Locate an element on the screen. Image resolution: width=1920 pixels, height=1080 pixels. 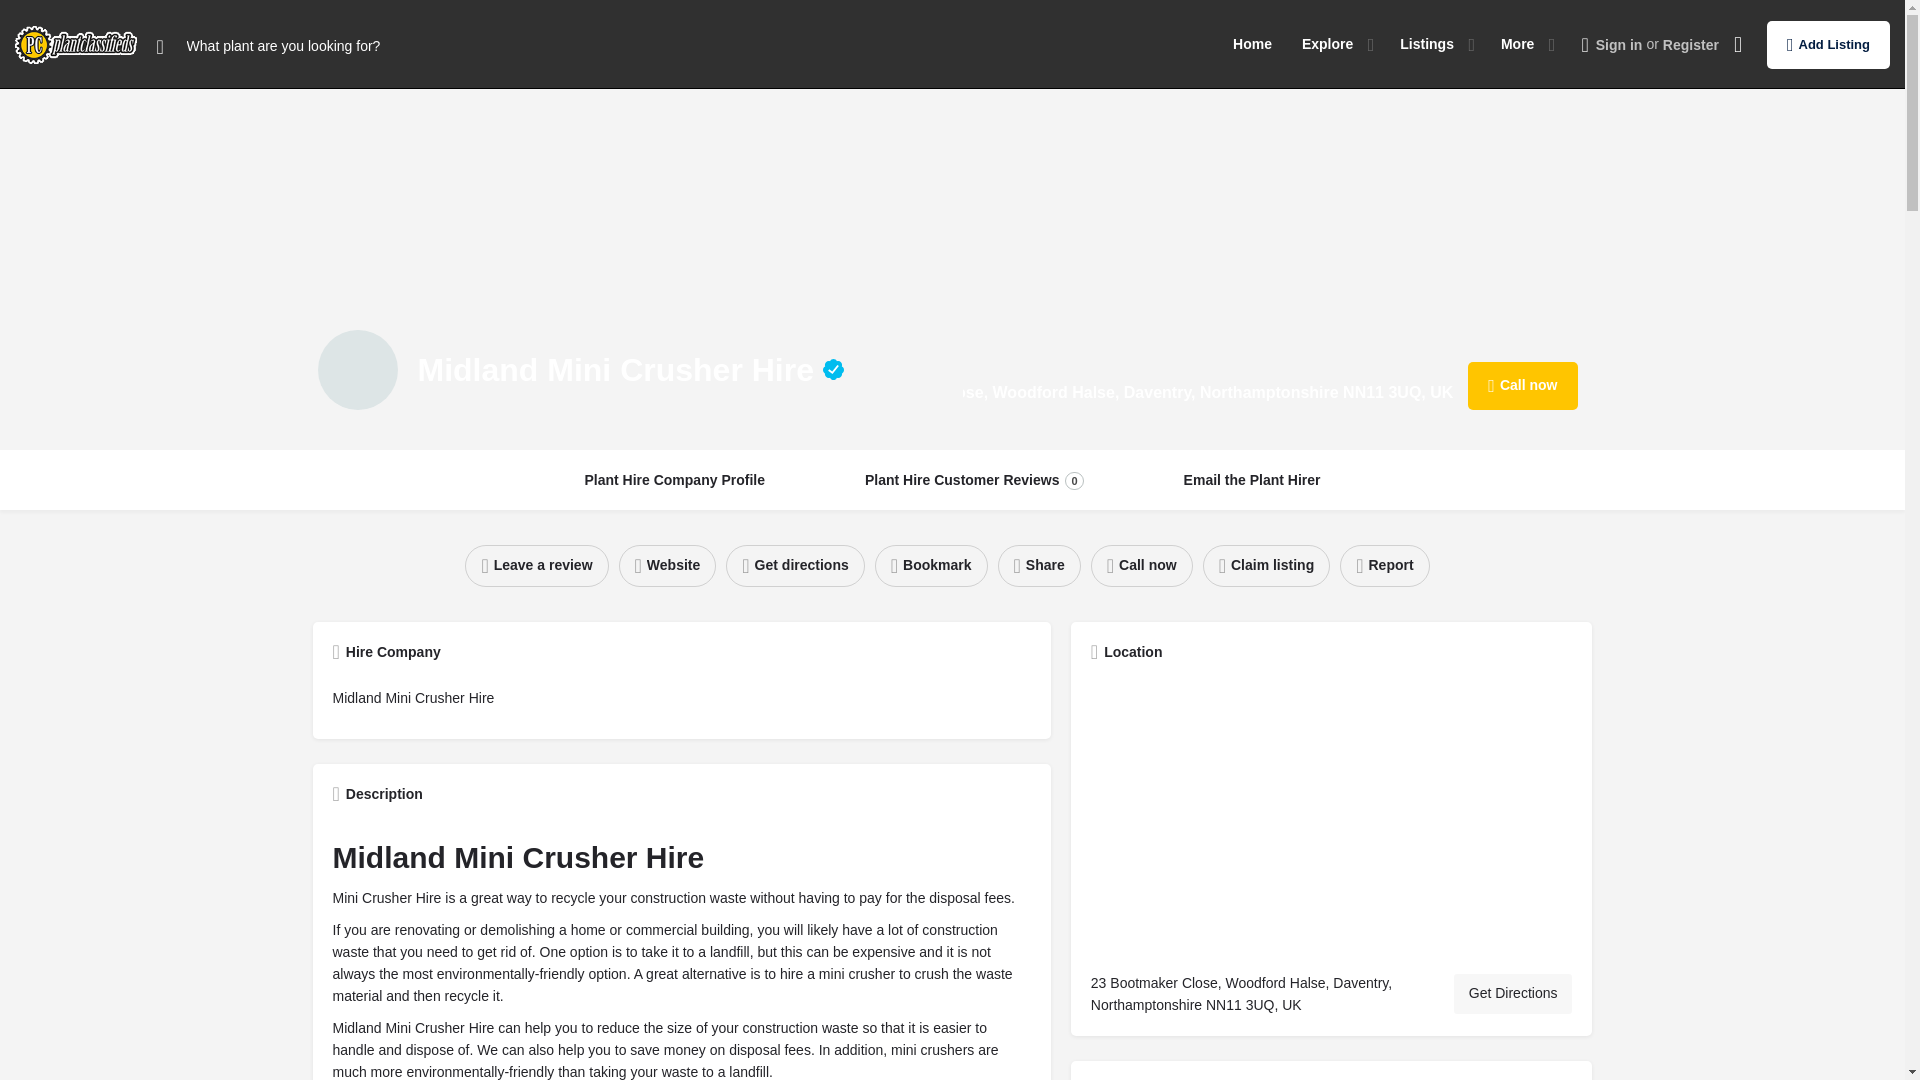
Email the Plant Hirer is located at coordinates (358, 370).